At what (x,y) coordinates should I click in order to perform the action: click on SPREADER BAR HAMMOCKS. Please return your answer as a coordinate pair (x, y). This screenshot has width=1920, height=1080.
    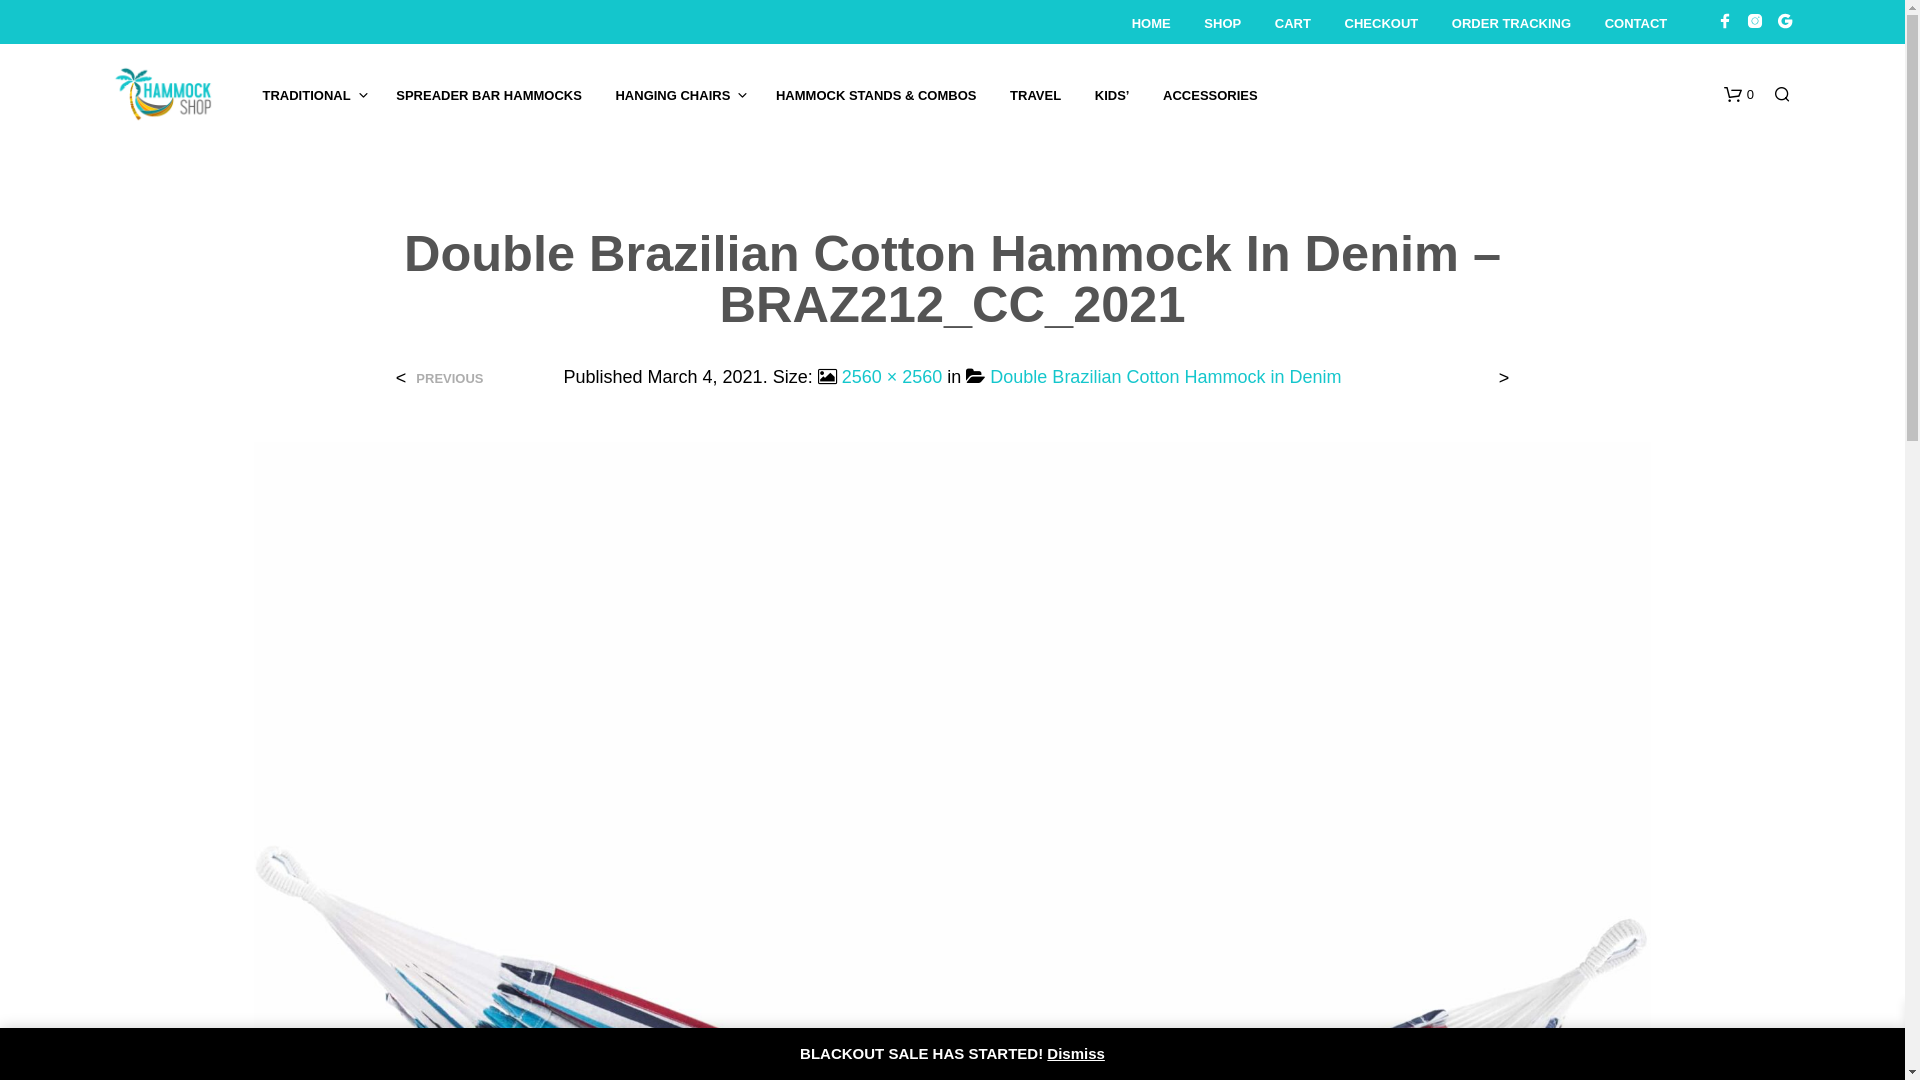
    Looking at the image, I should click on (489, 96).